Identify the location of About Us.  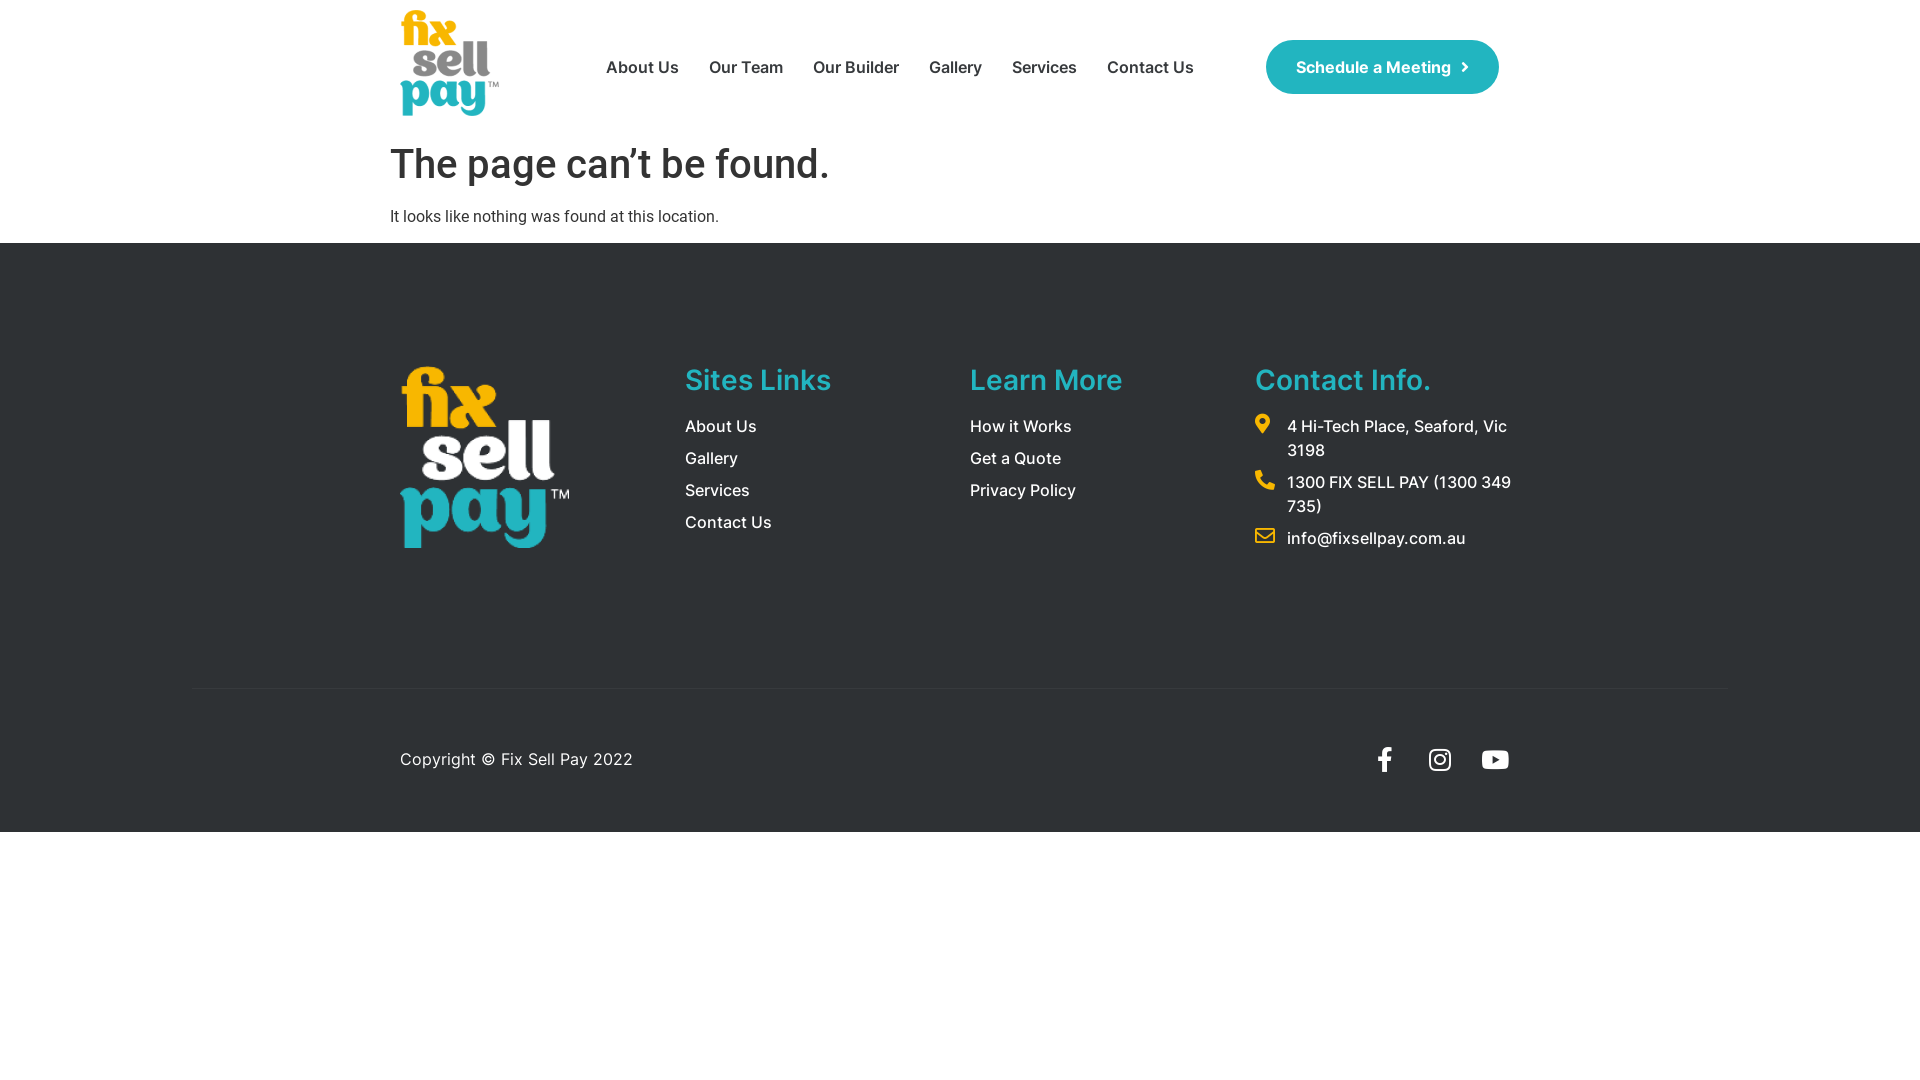
(721, 426).